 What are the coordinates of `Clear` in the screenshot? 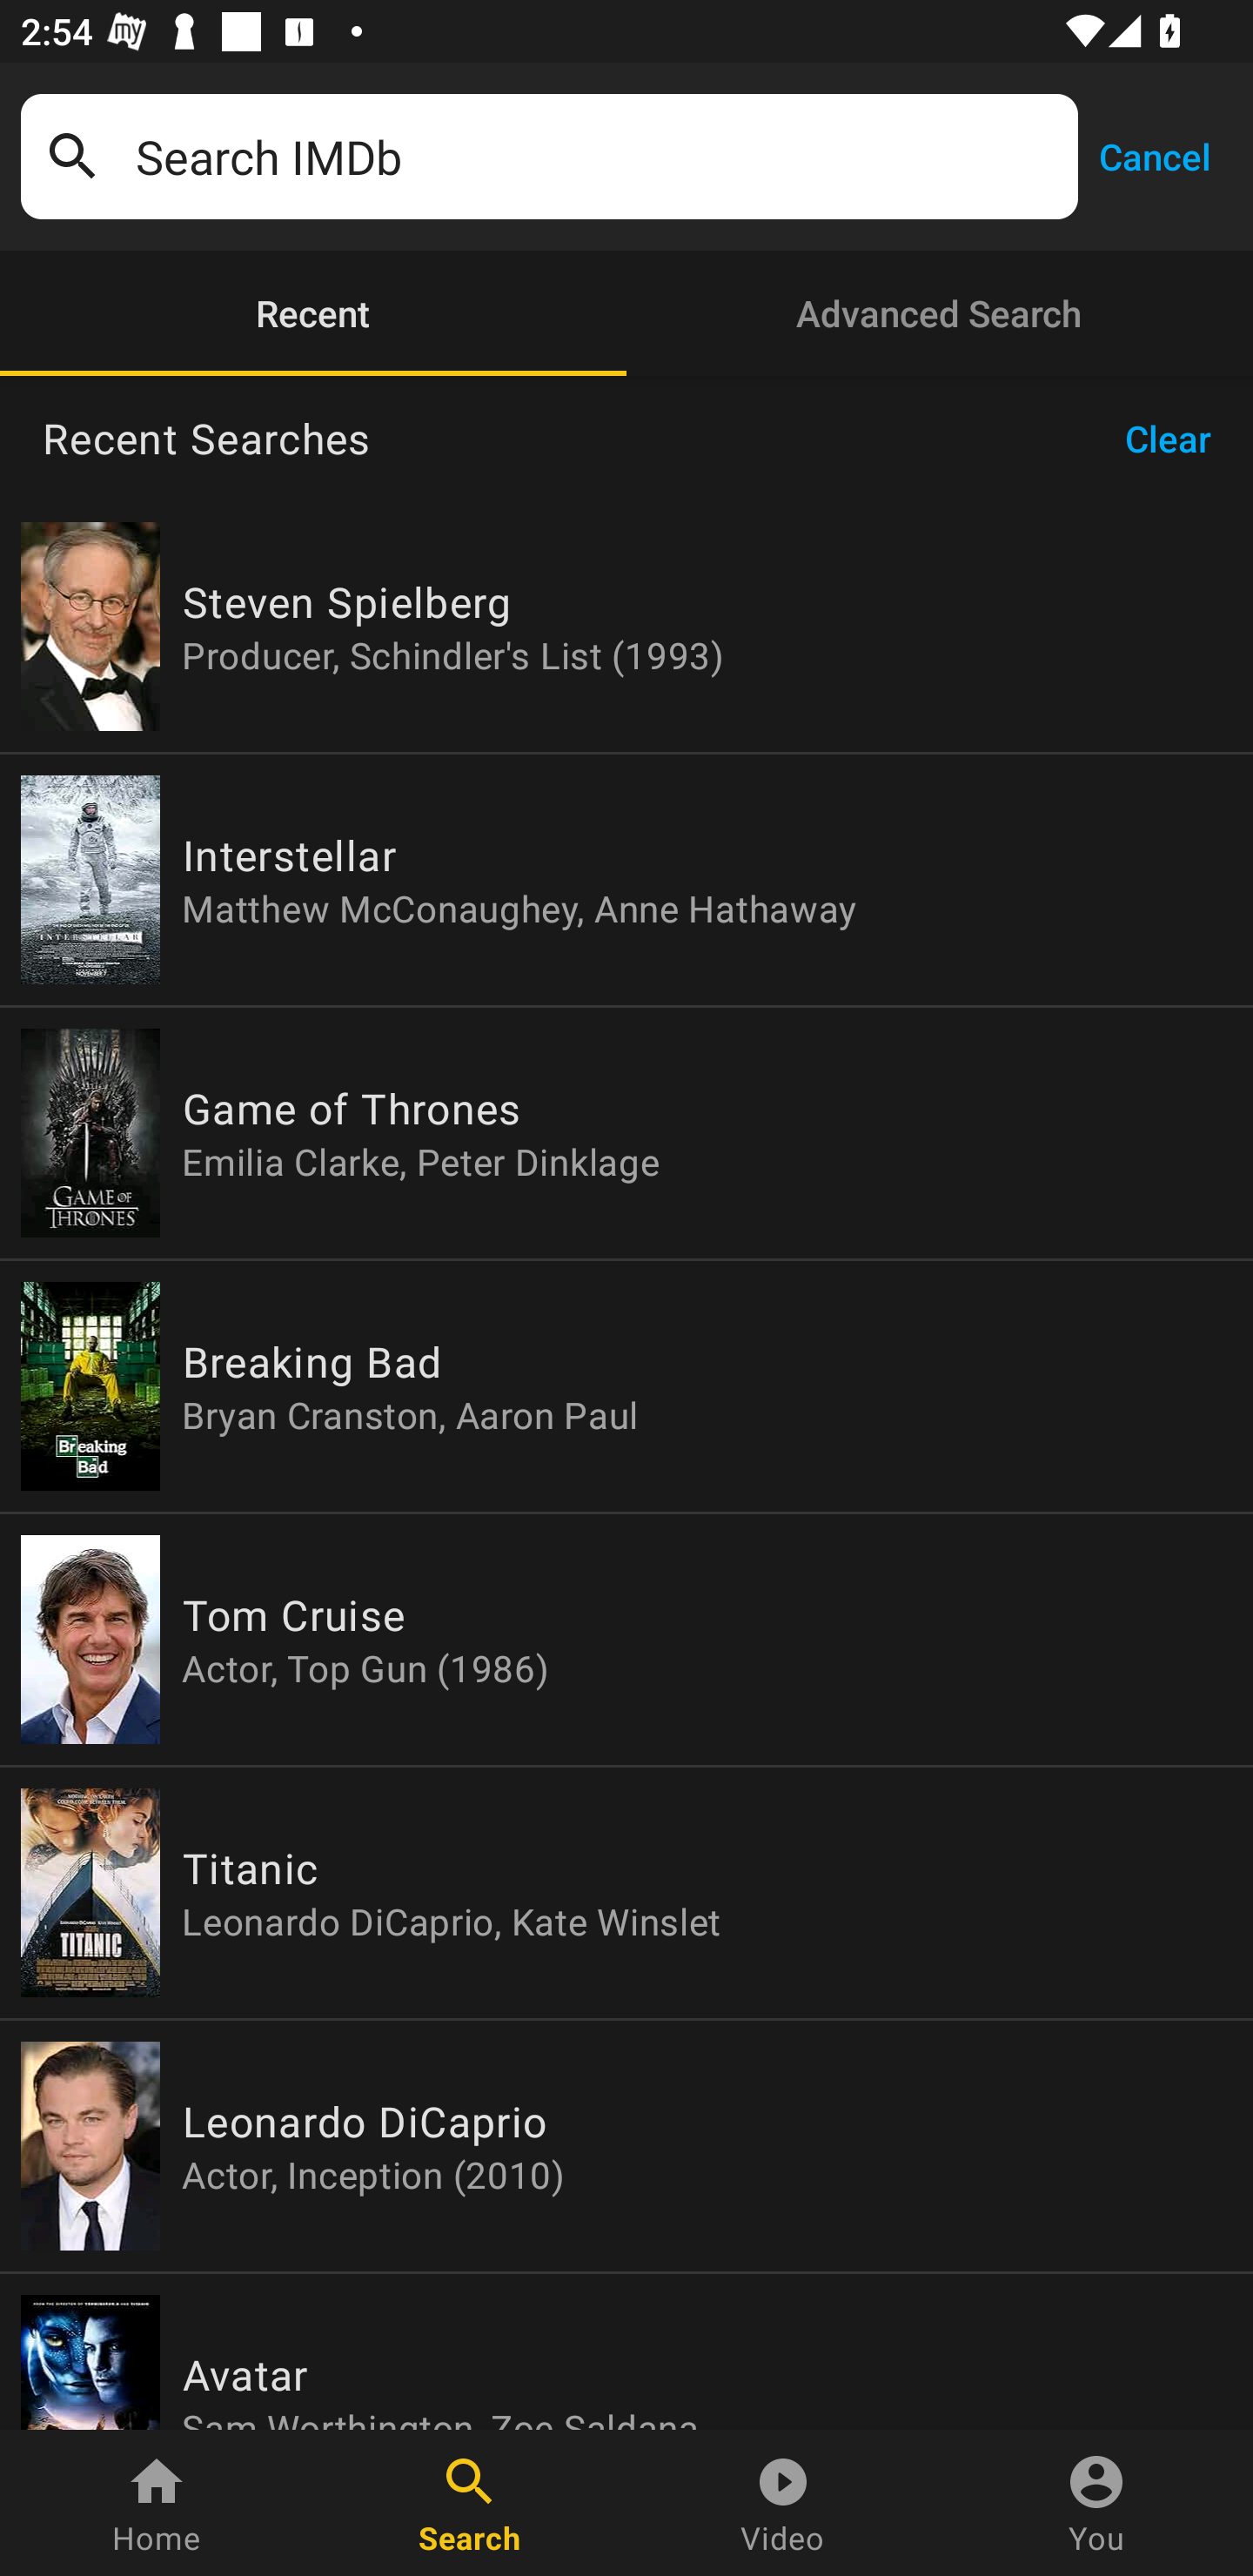 It's located at (1178, 439).